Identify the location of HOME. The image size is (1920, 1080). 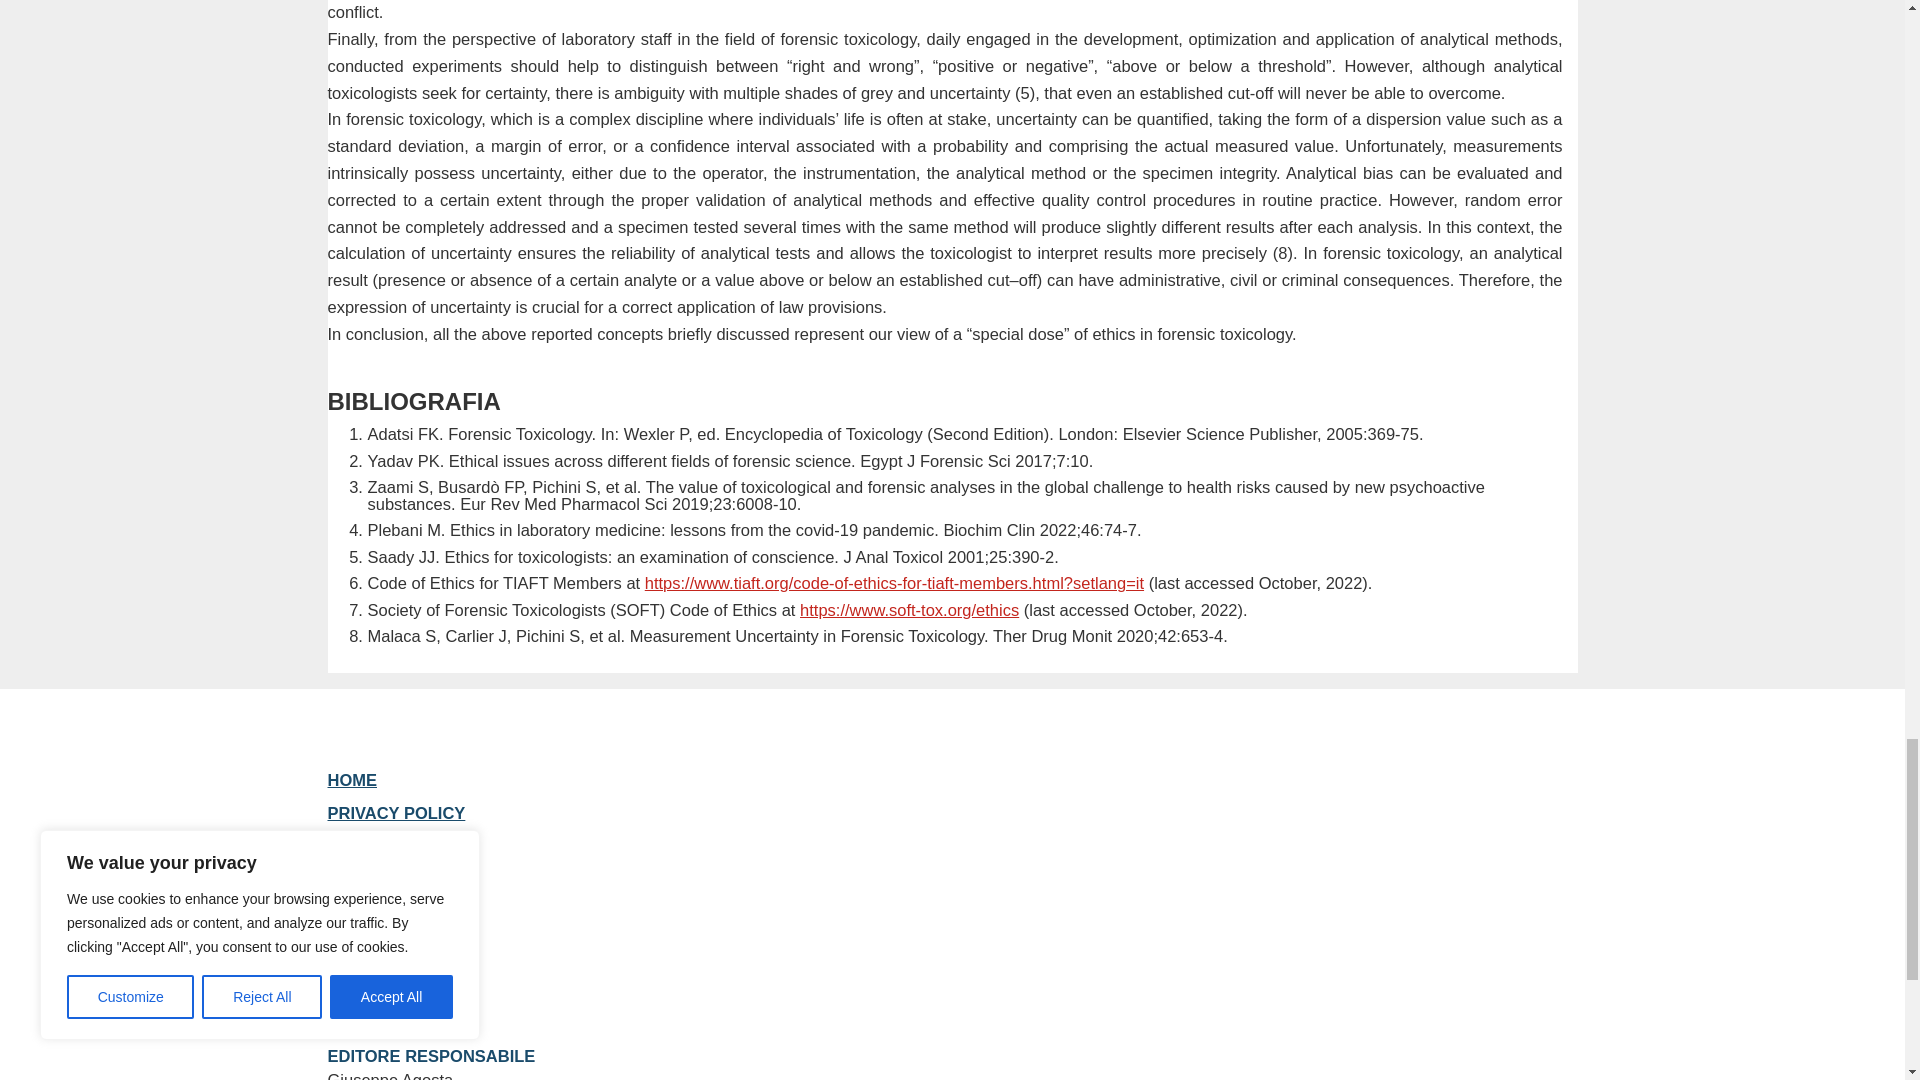
(353, 780).